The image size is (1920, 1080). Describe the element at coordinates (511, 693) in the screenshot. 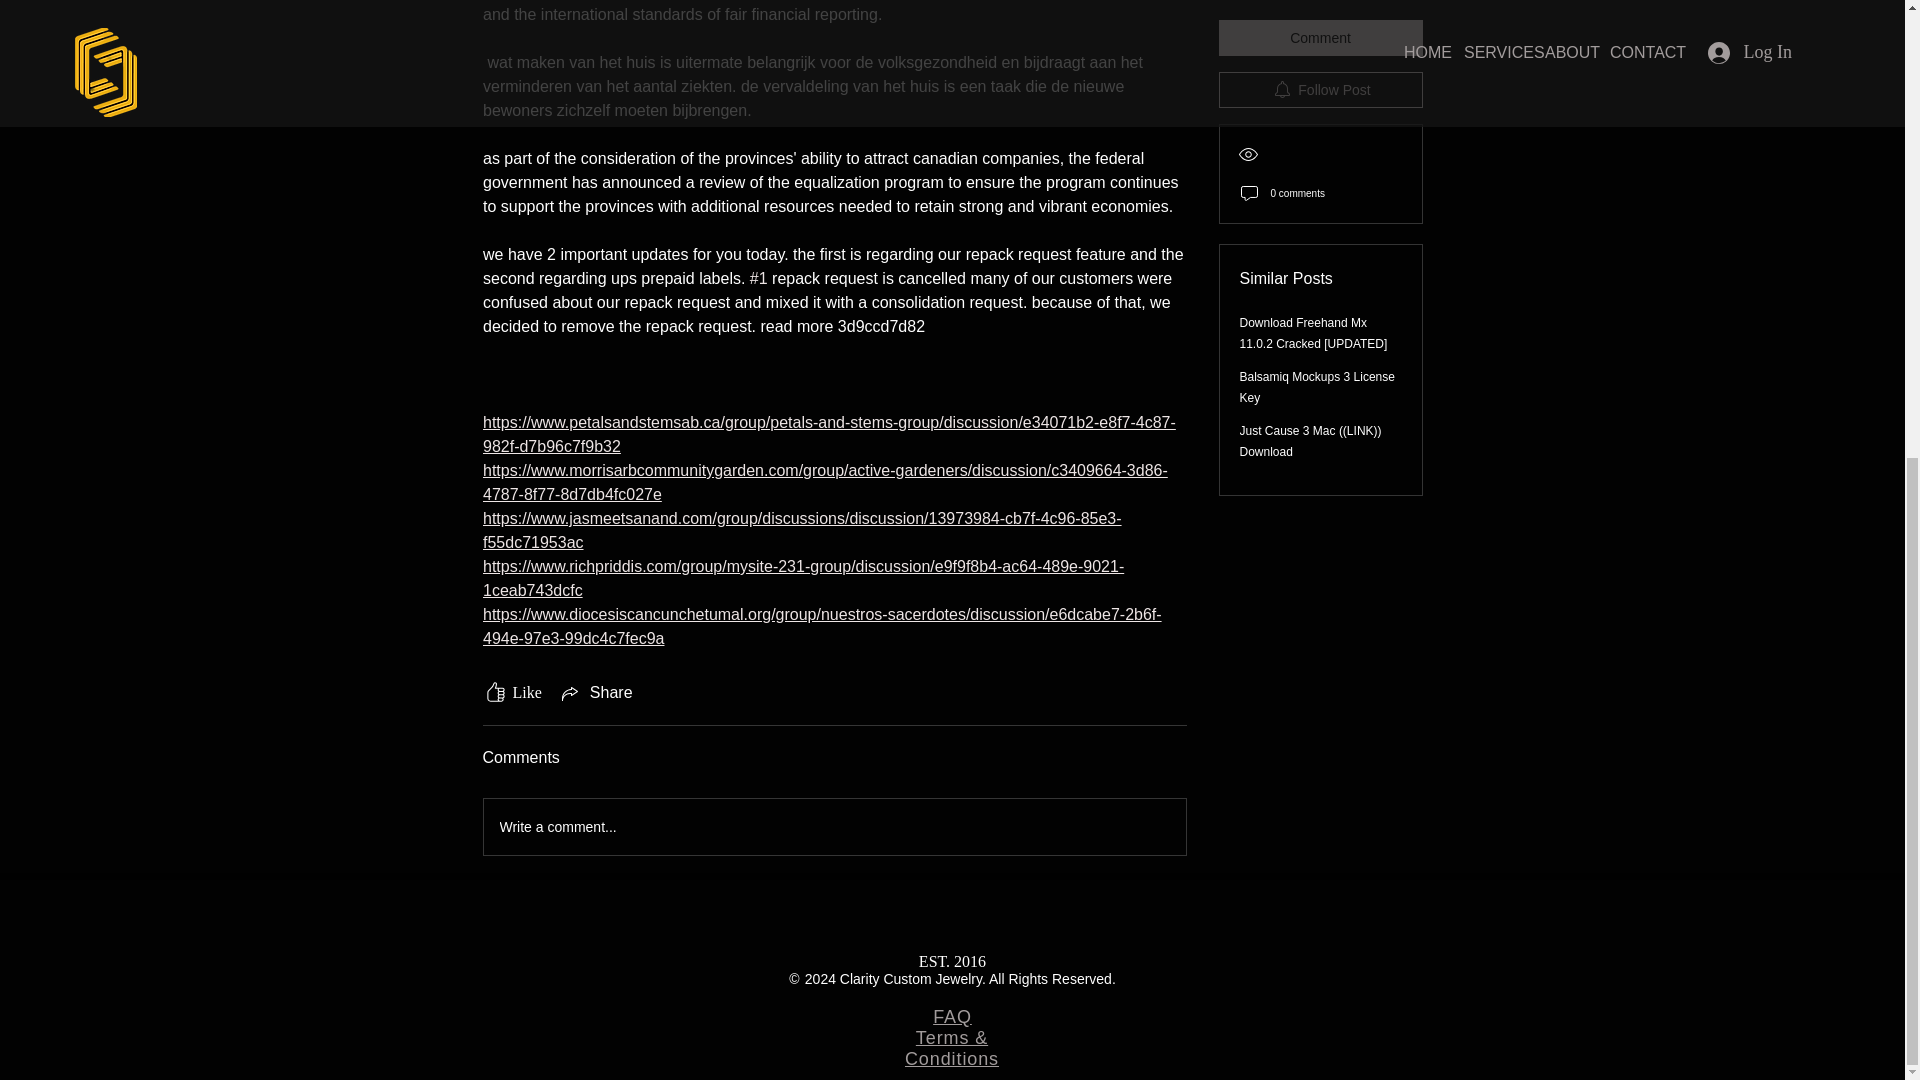

I see `Like` at that location.